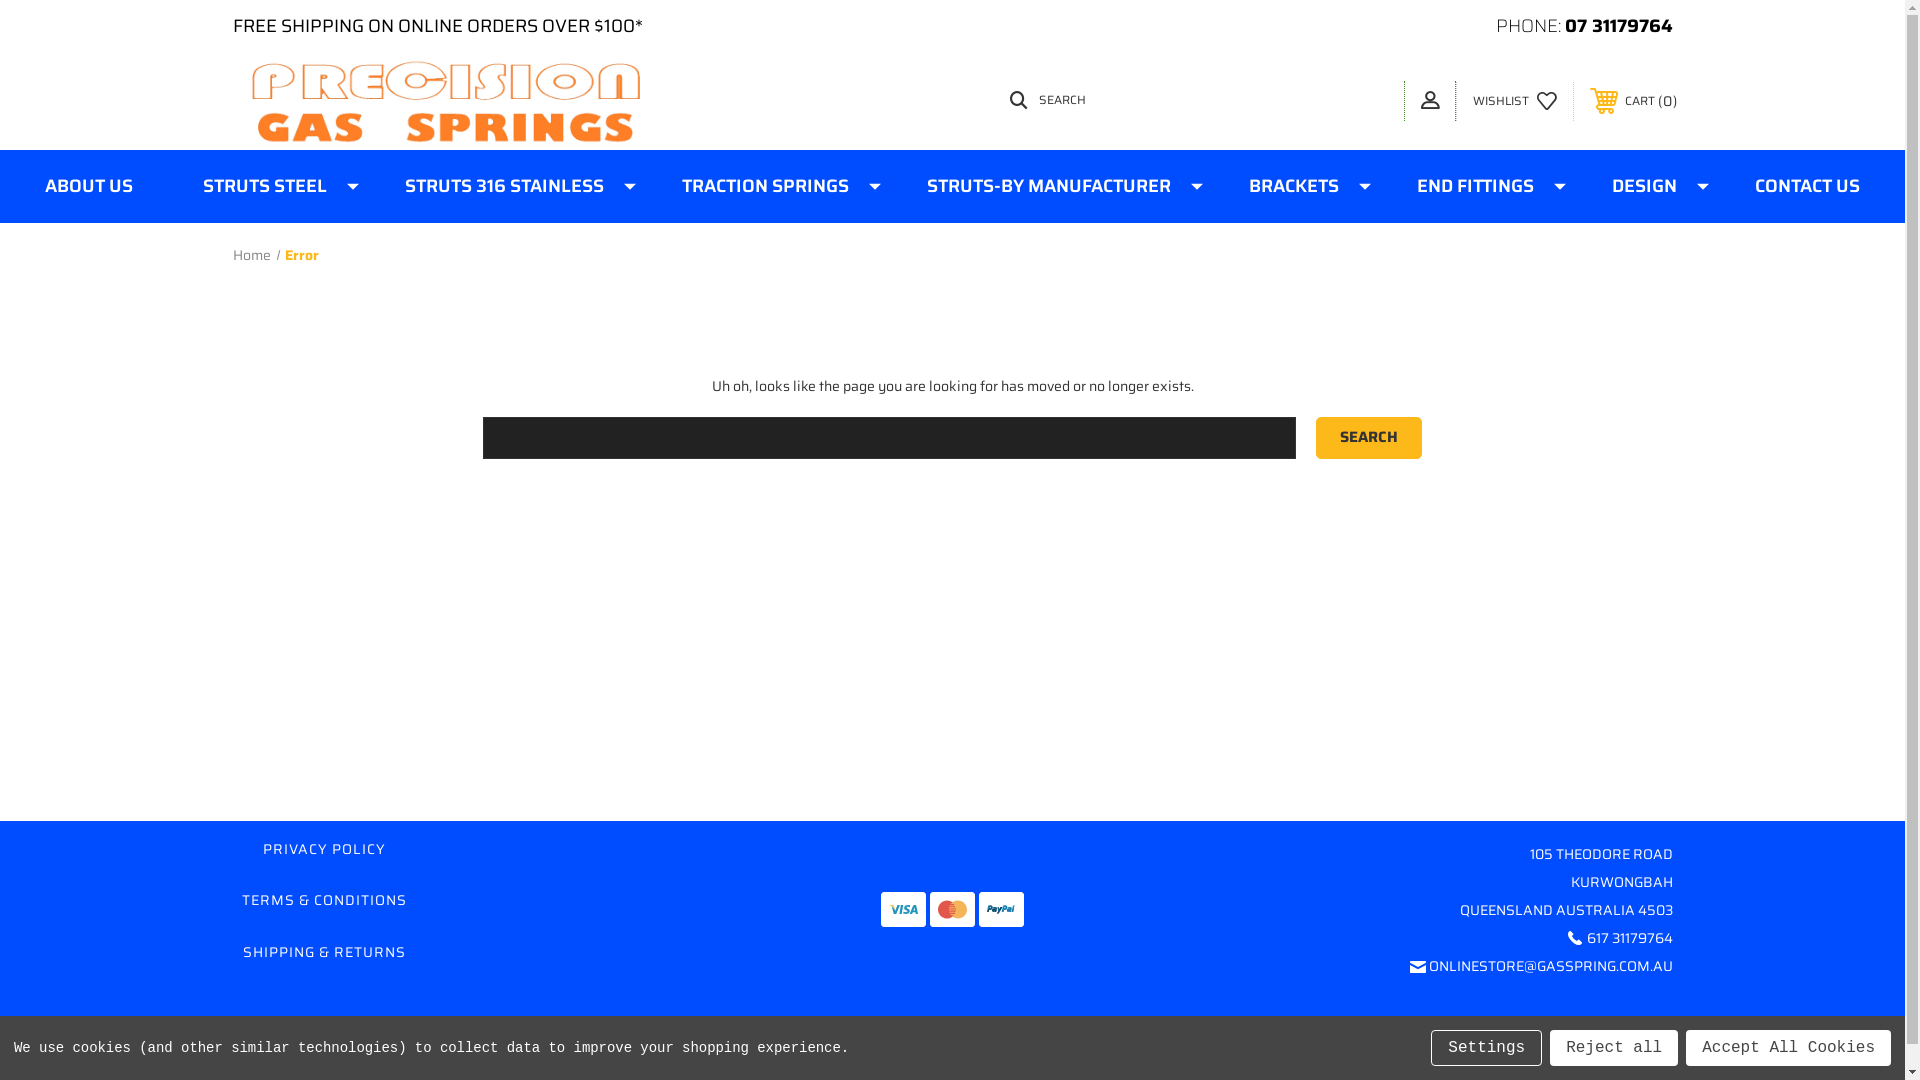  I want to click on 07 31179764, so click(1618, 26).